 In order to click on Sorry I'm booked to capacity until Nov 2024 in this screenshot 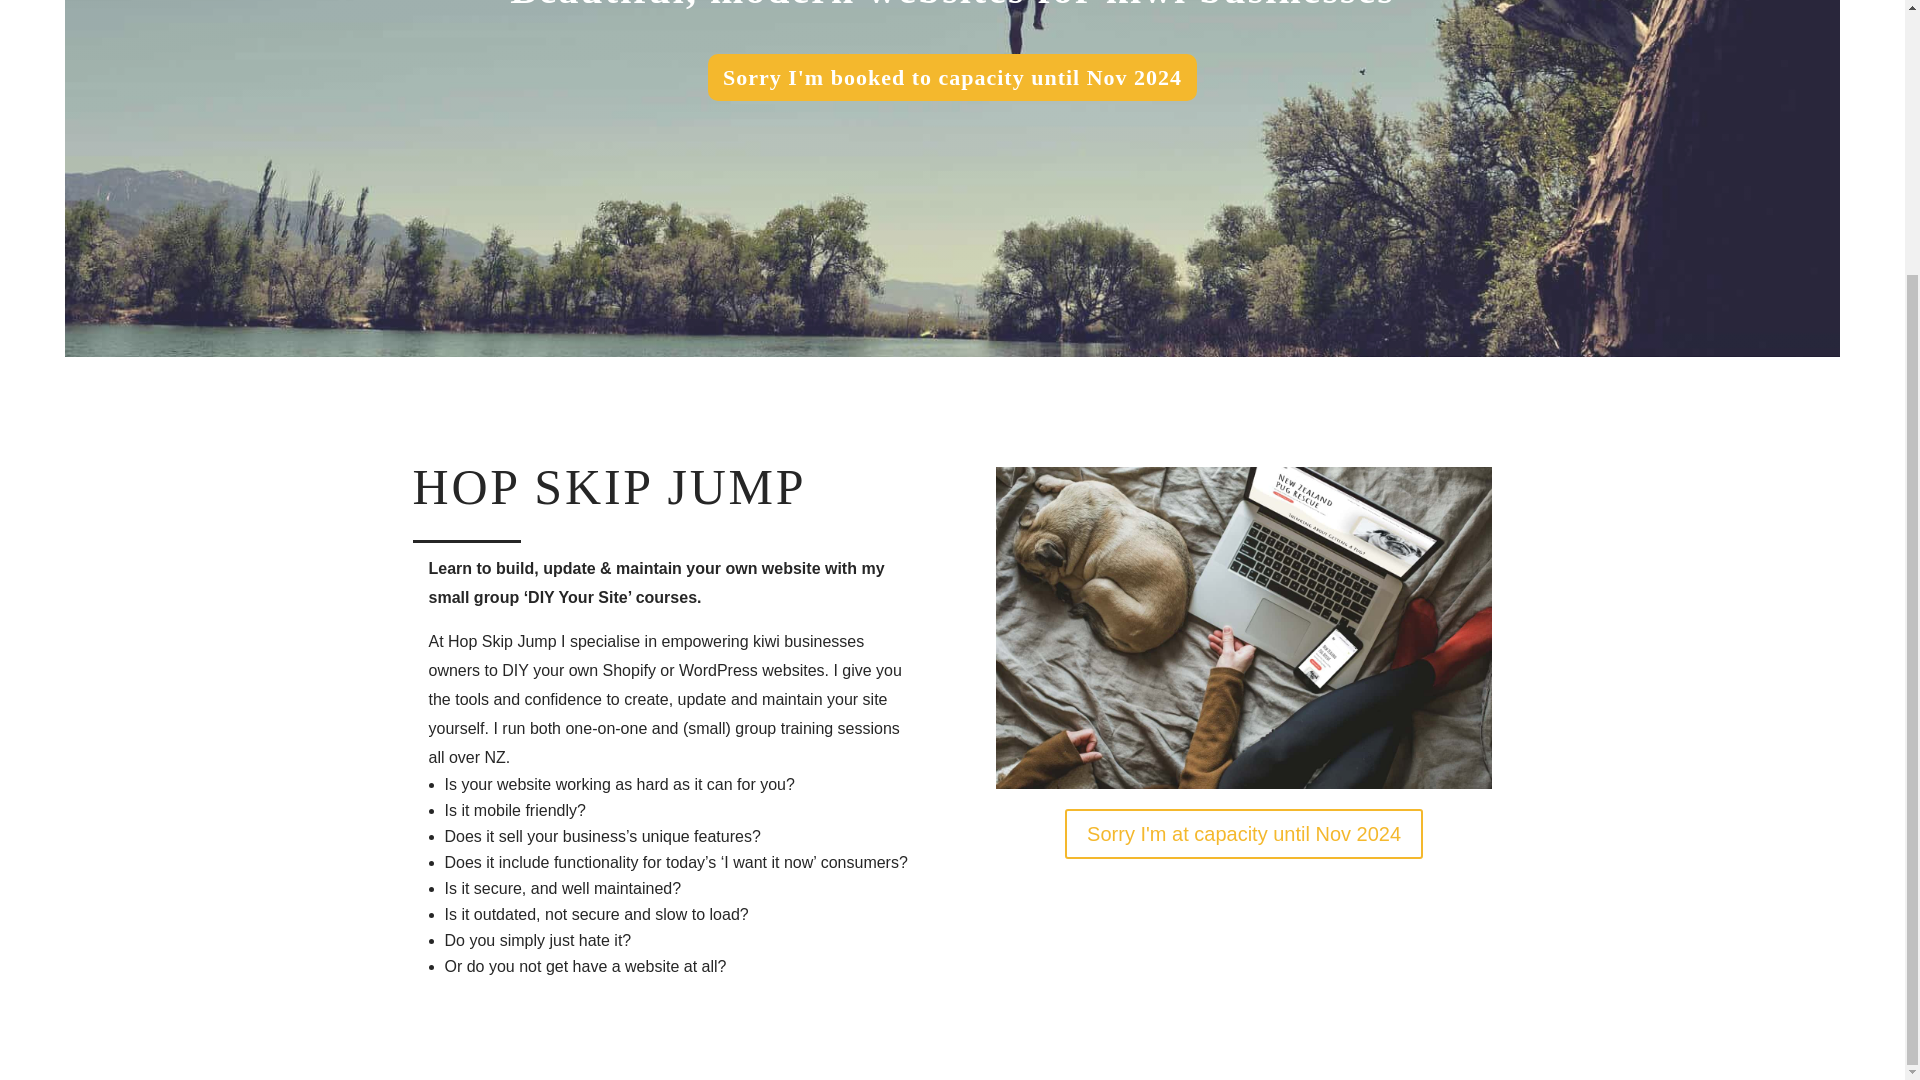, I will do `click(952, 78)`.